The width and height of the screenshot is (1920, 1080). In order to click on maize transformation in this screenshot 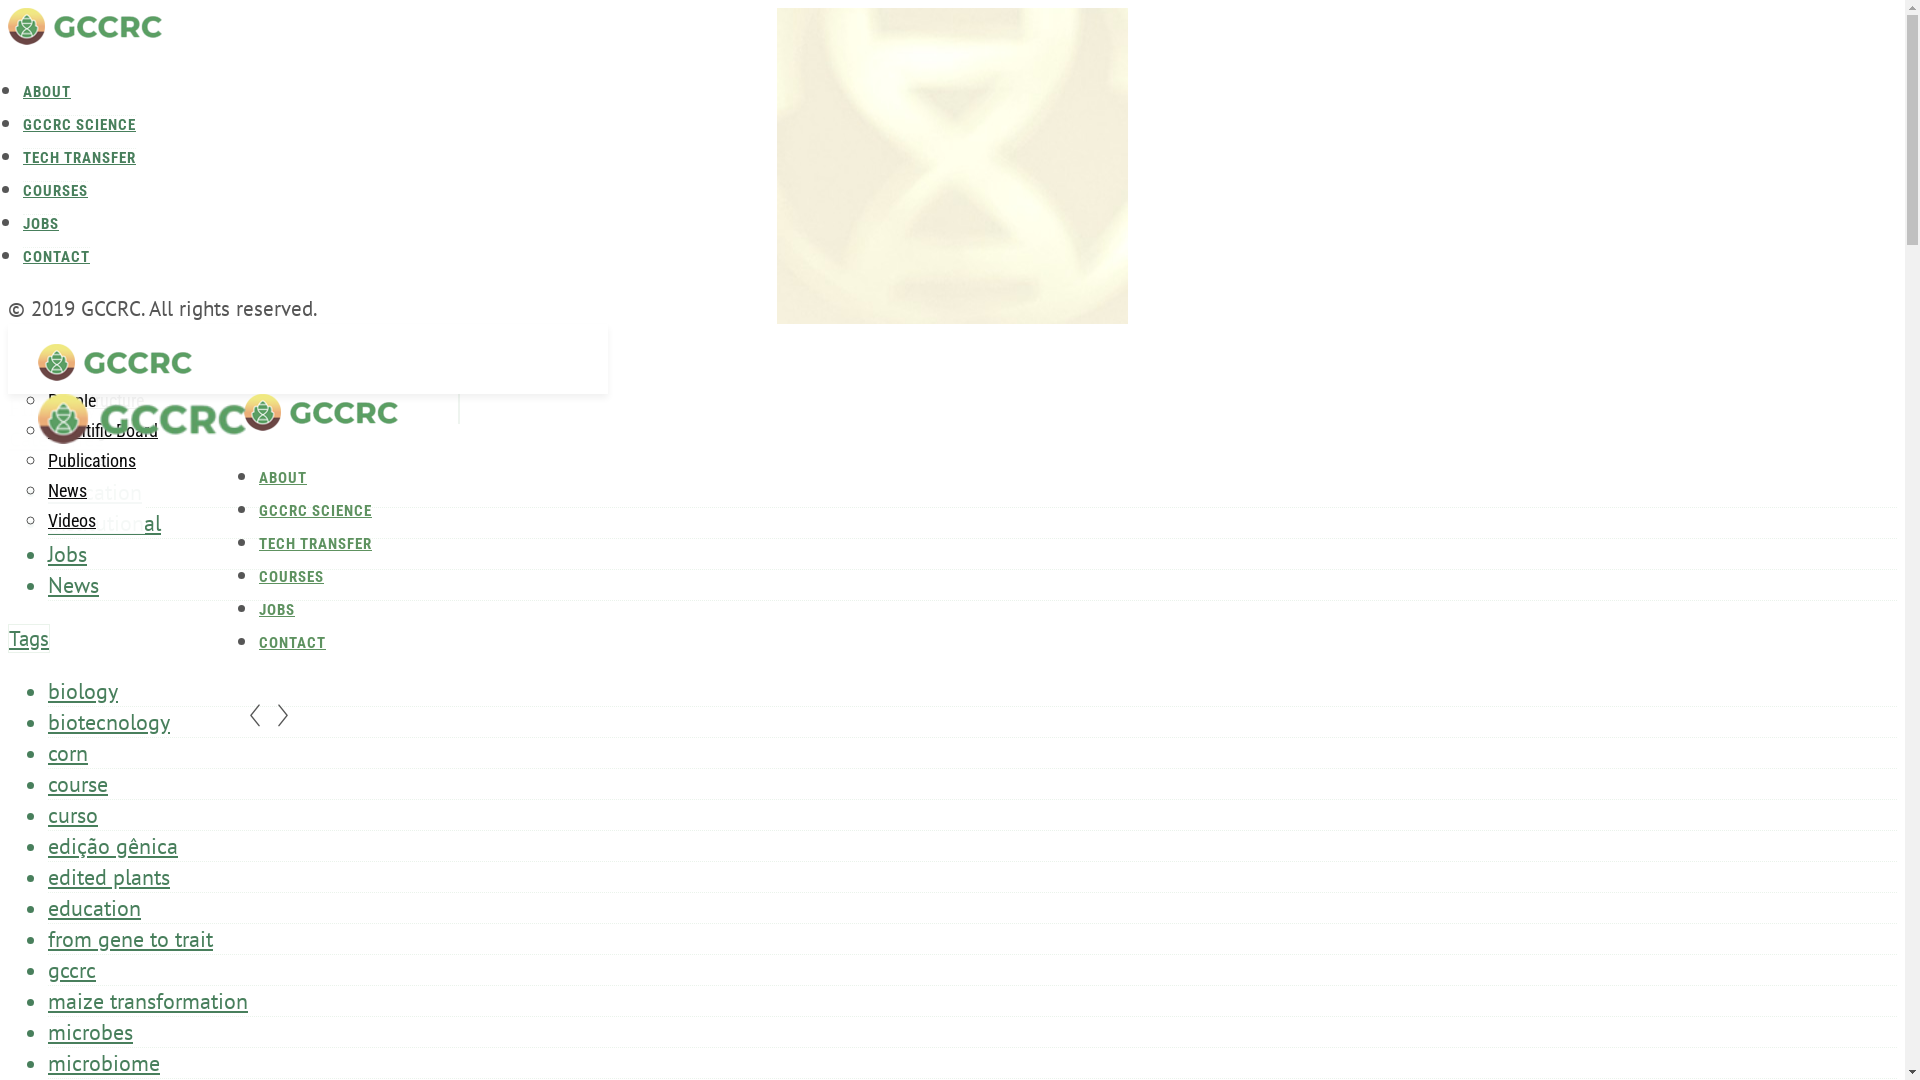, I will do `click(148, 1001)`.